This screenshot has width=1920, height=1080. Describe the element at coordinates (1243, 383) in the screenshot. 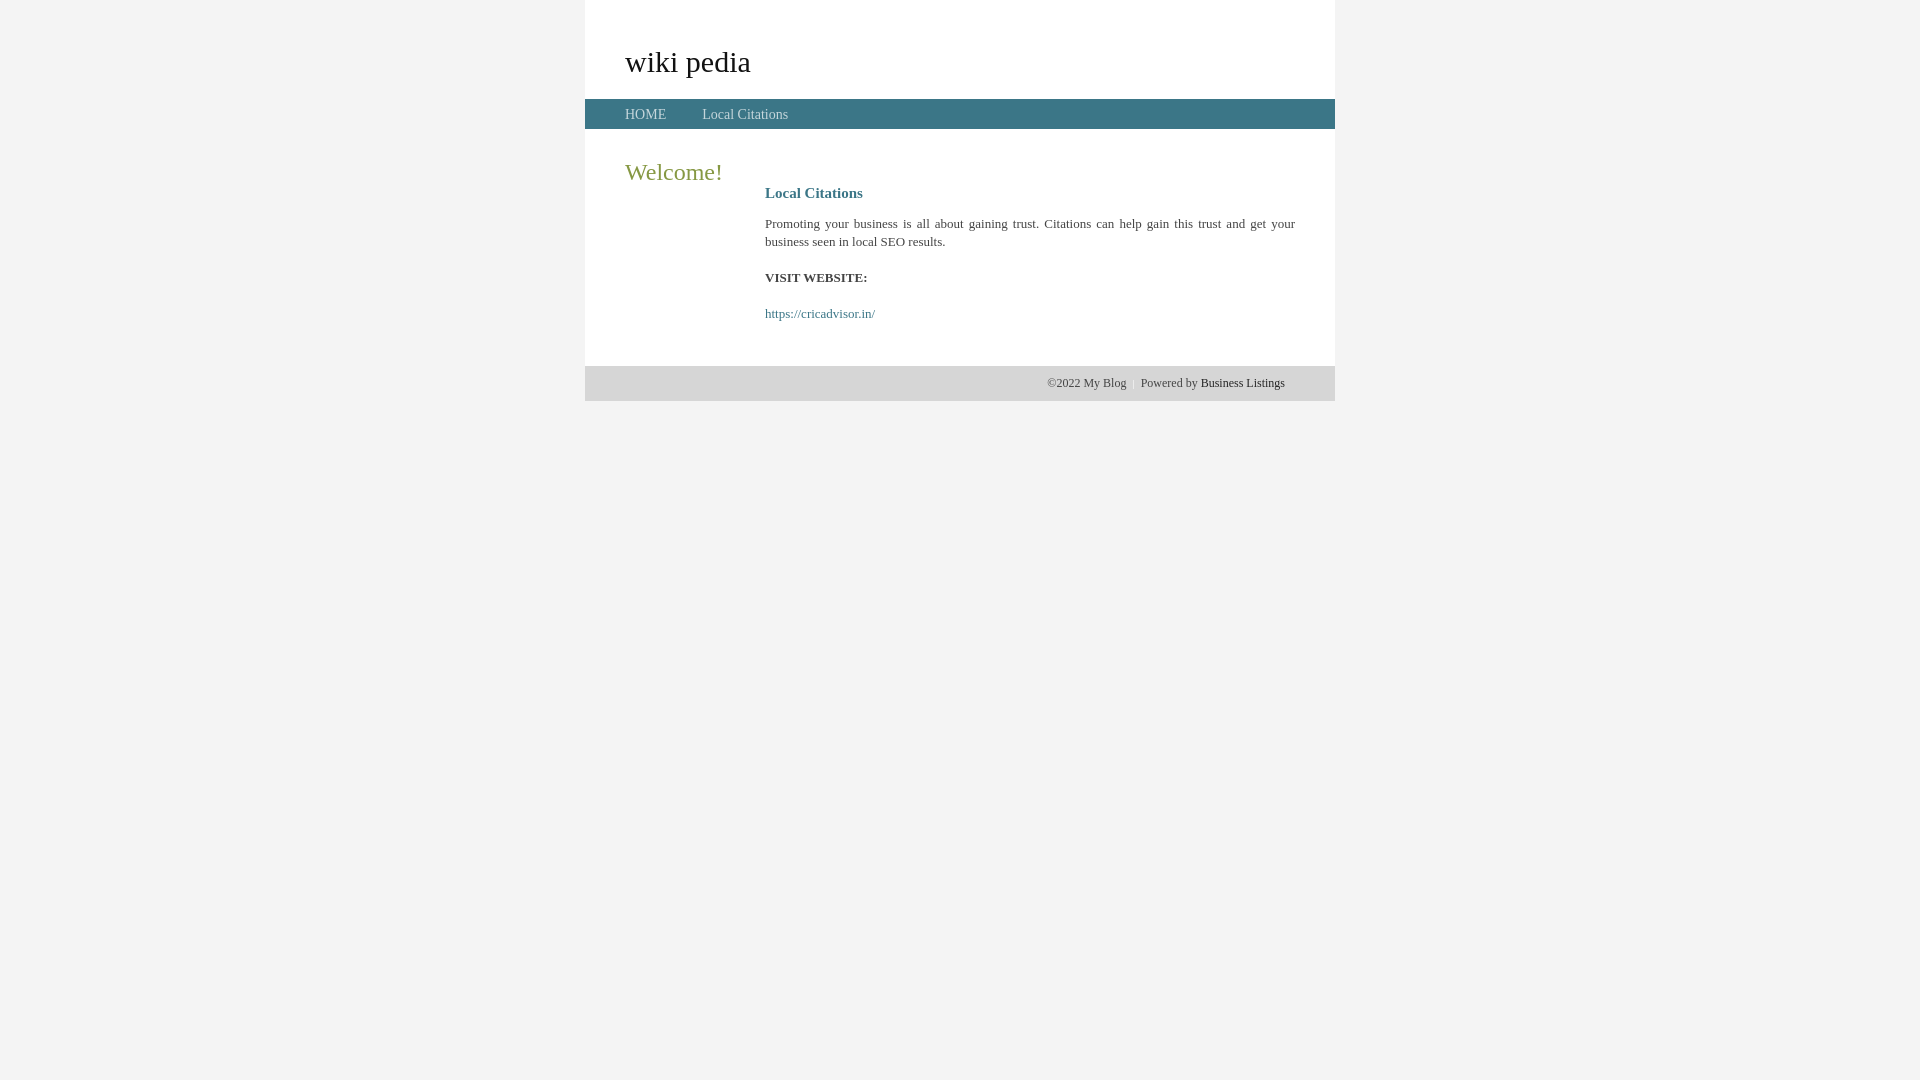

I see `Business Listings` at that location.